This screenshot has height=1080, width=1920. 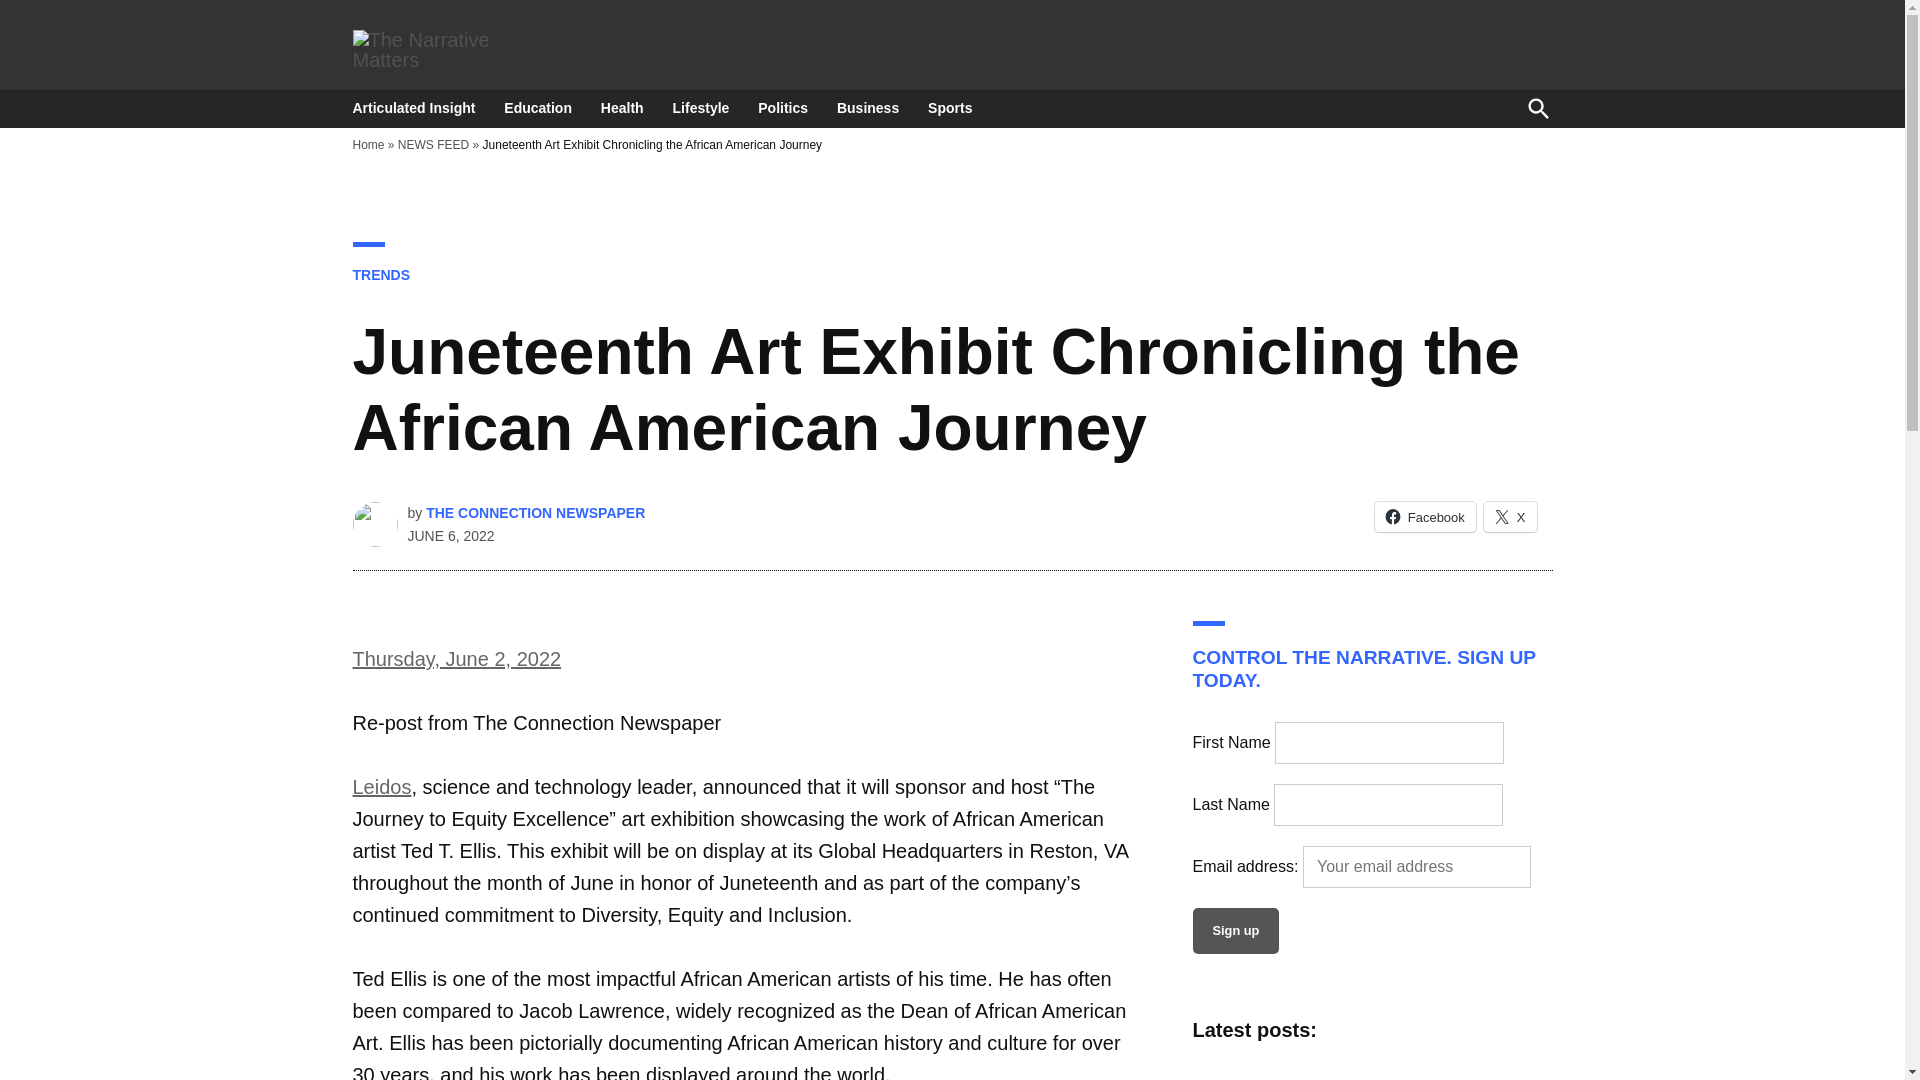 What do you see at coordinates (868, 108) in the screenshot?
I see `Business` at bounding box center [868, 108].